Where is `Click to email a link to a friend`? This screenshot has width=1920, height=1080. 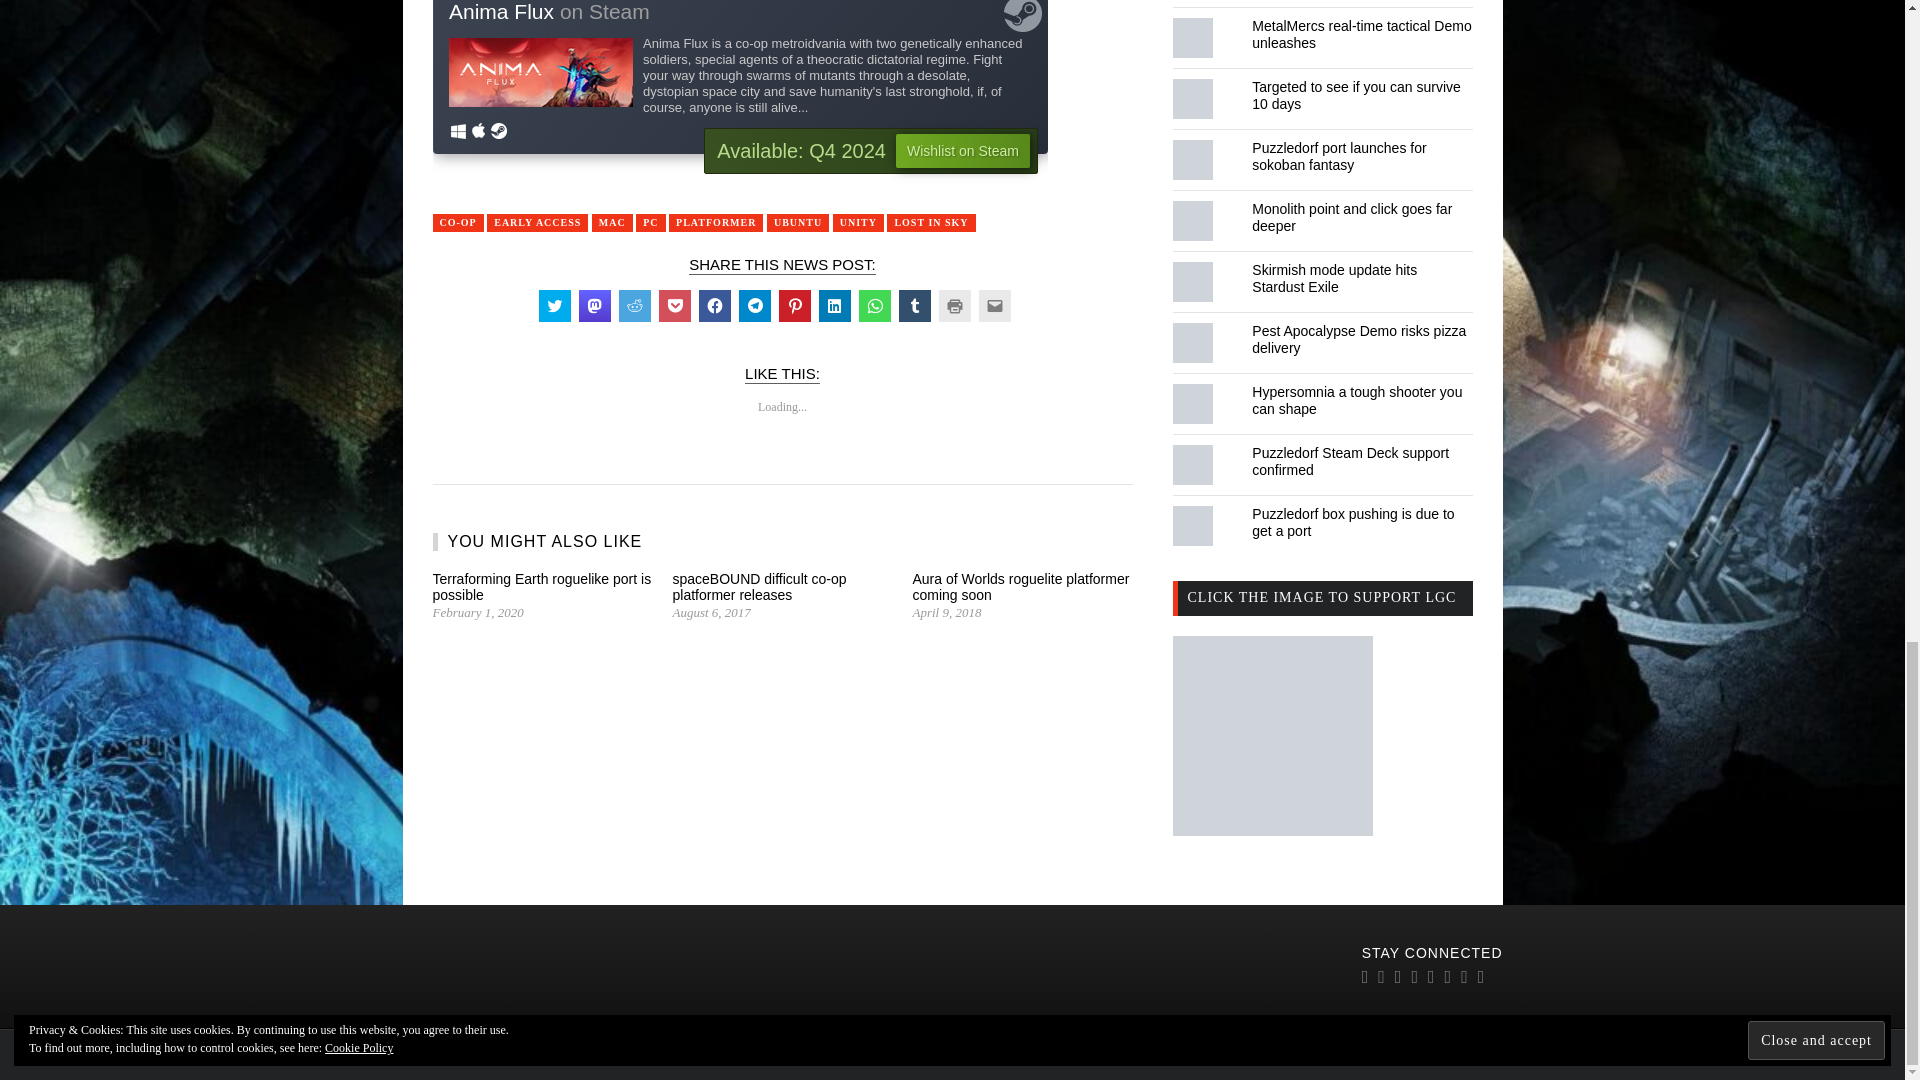
Click to email a link to a friend is located at coordinates (993, 306).